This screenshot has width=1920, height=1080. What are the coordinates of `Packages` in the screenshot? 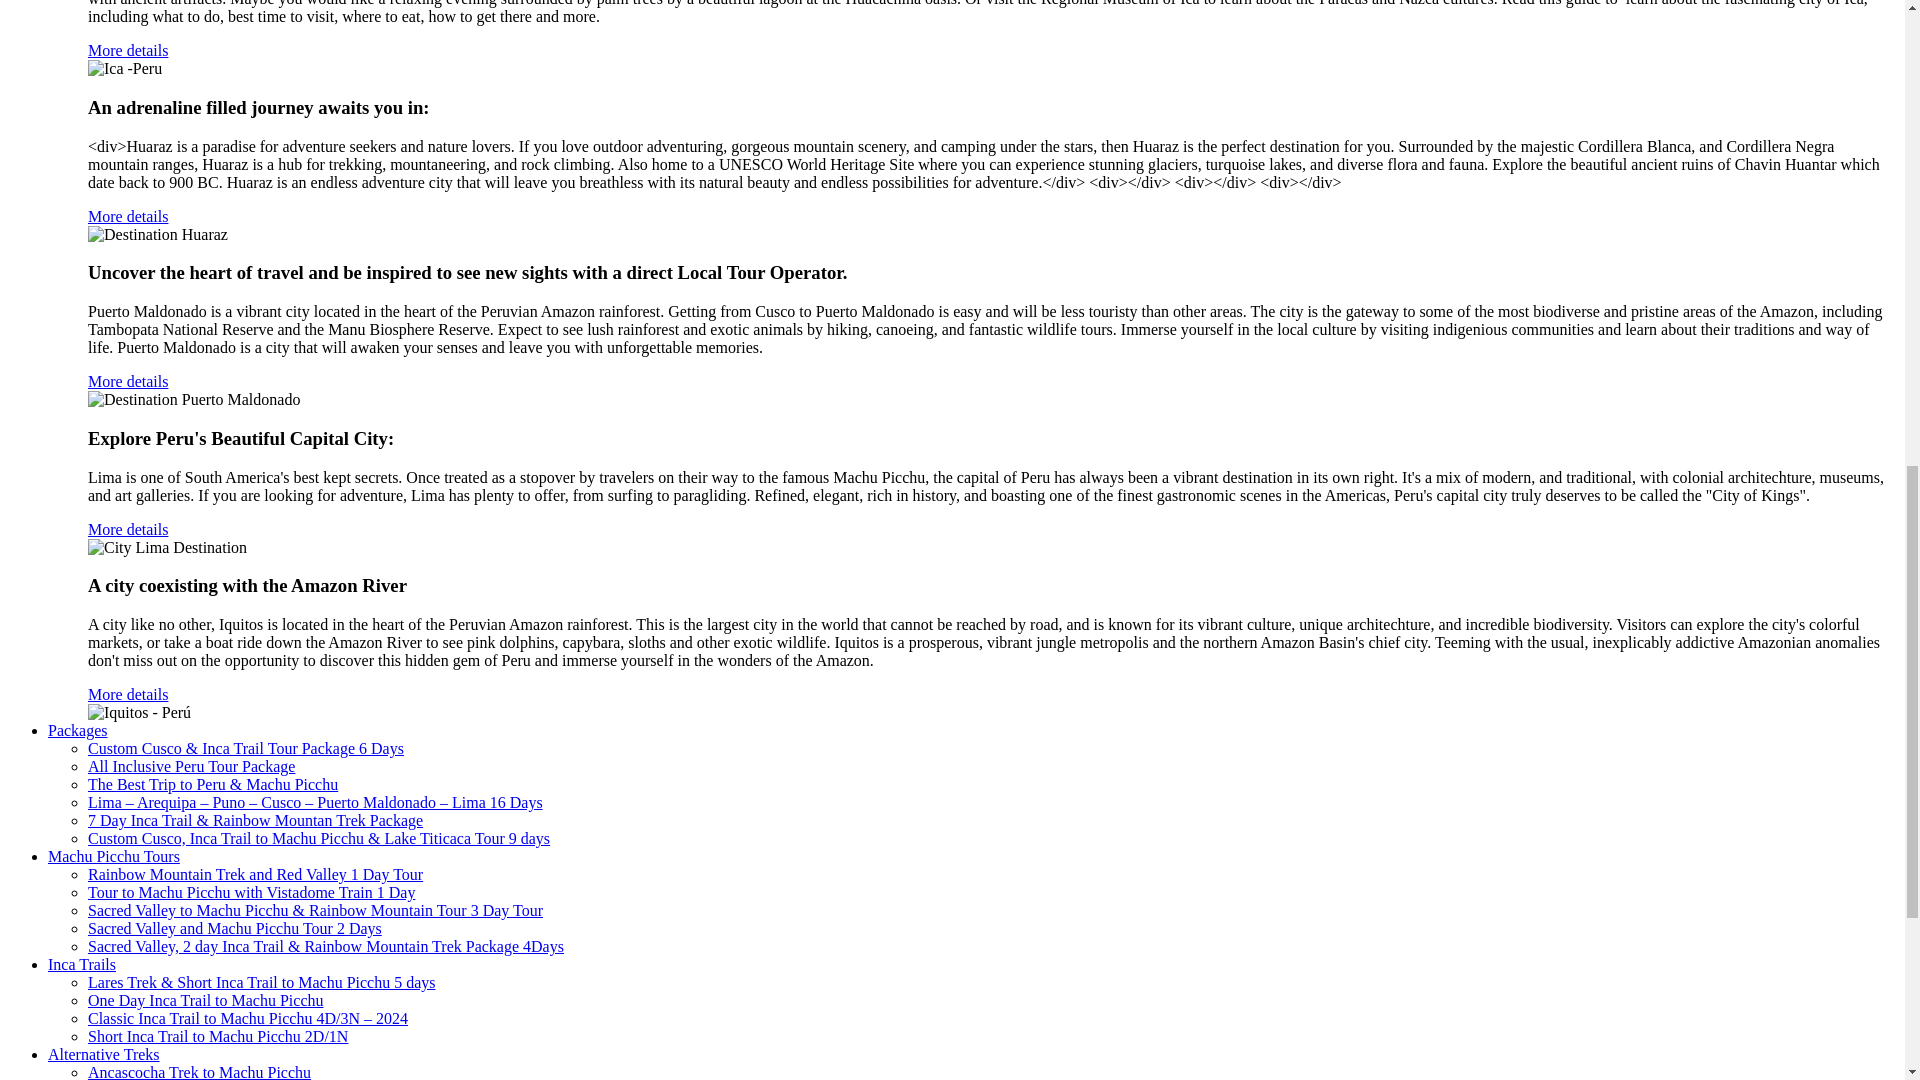 It's located at (78, 730).